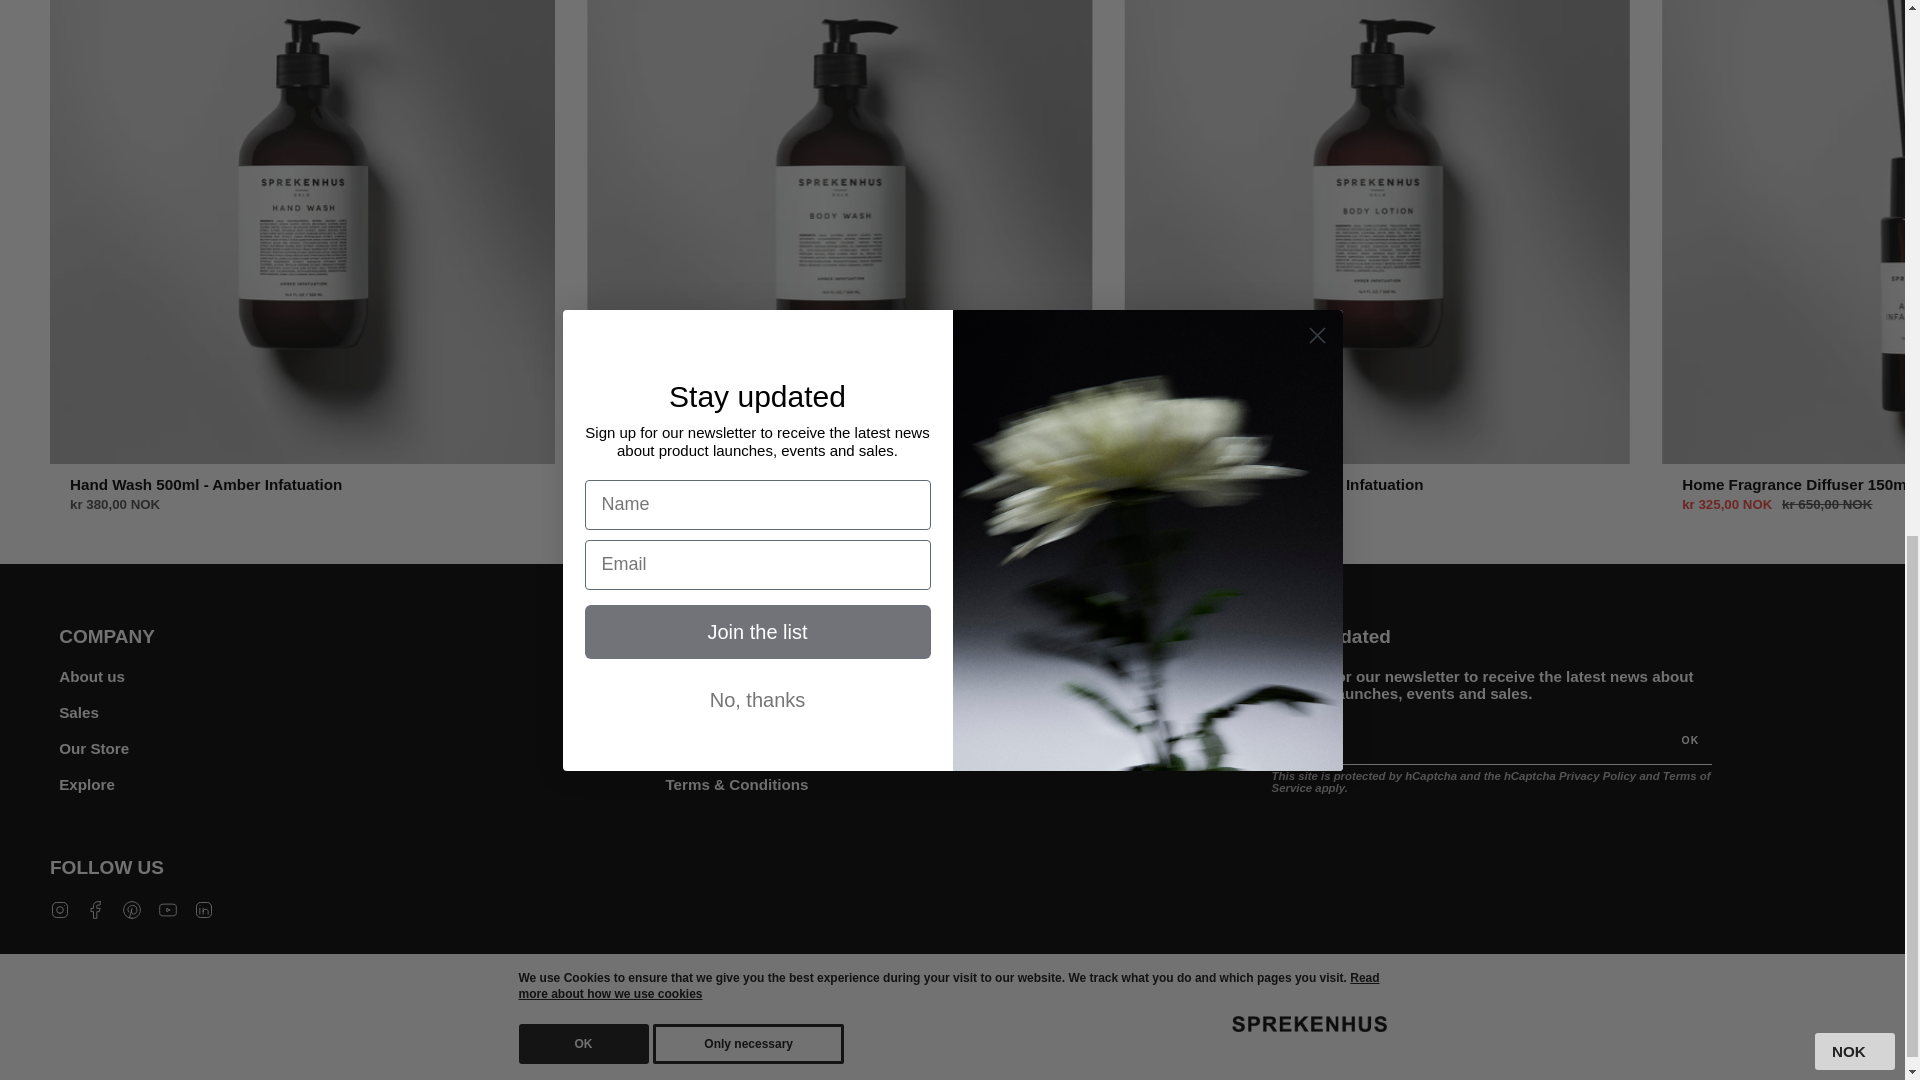 The image size is (1920, 1080). What do you see at coordinates (203, 908) in the screenshot?
I see `SPREKENHUS on Linkedin` at bounding box center [203, 908].